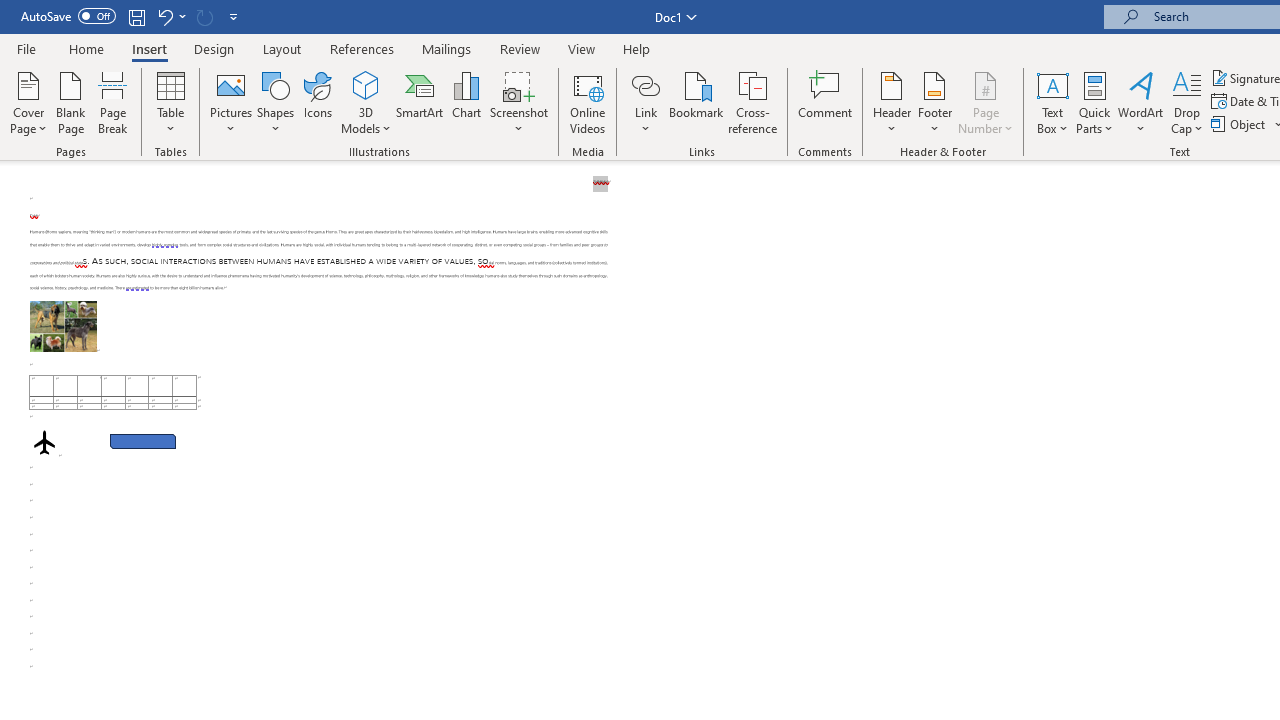 This screenshot has width=1280, height=720. I want to click on Chart..., so click(466, 102).